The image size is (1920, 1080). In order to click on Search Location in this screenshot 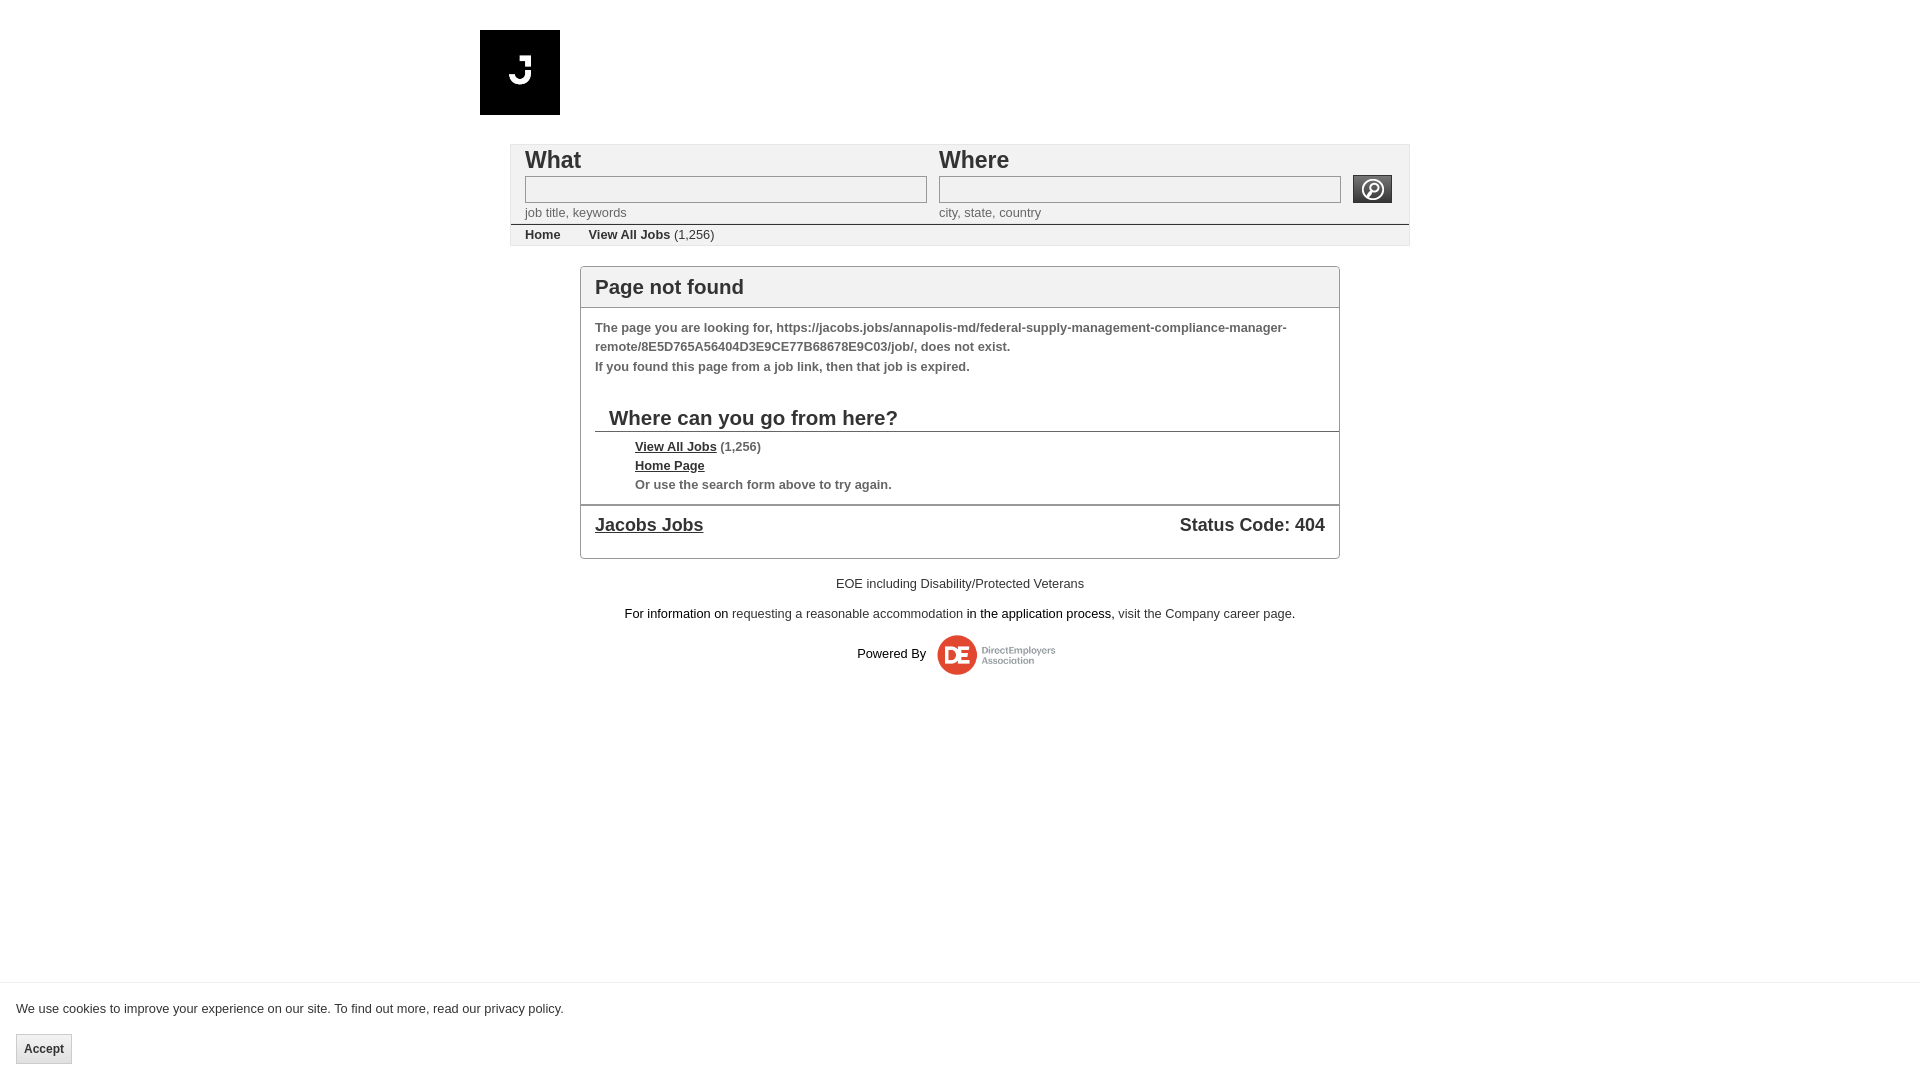, I will do `click(1139, 190)`.